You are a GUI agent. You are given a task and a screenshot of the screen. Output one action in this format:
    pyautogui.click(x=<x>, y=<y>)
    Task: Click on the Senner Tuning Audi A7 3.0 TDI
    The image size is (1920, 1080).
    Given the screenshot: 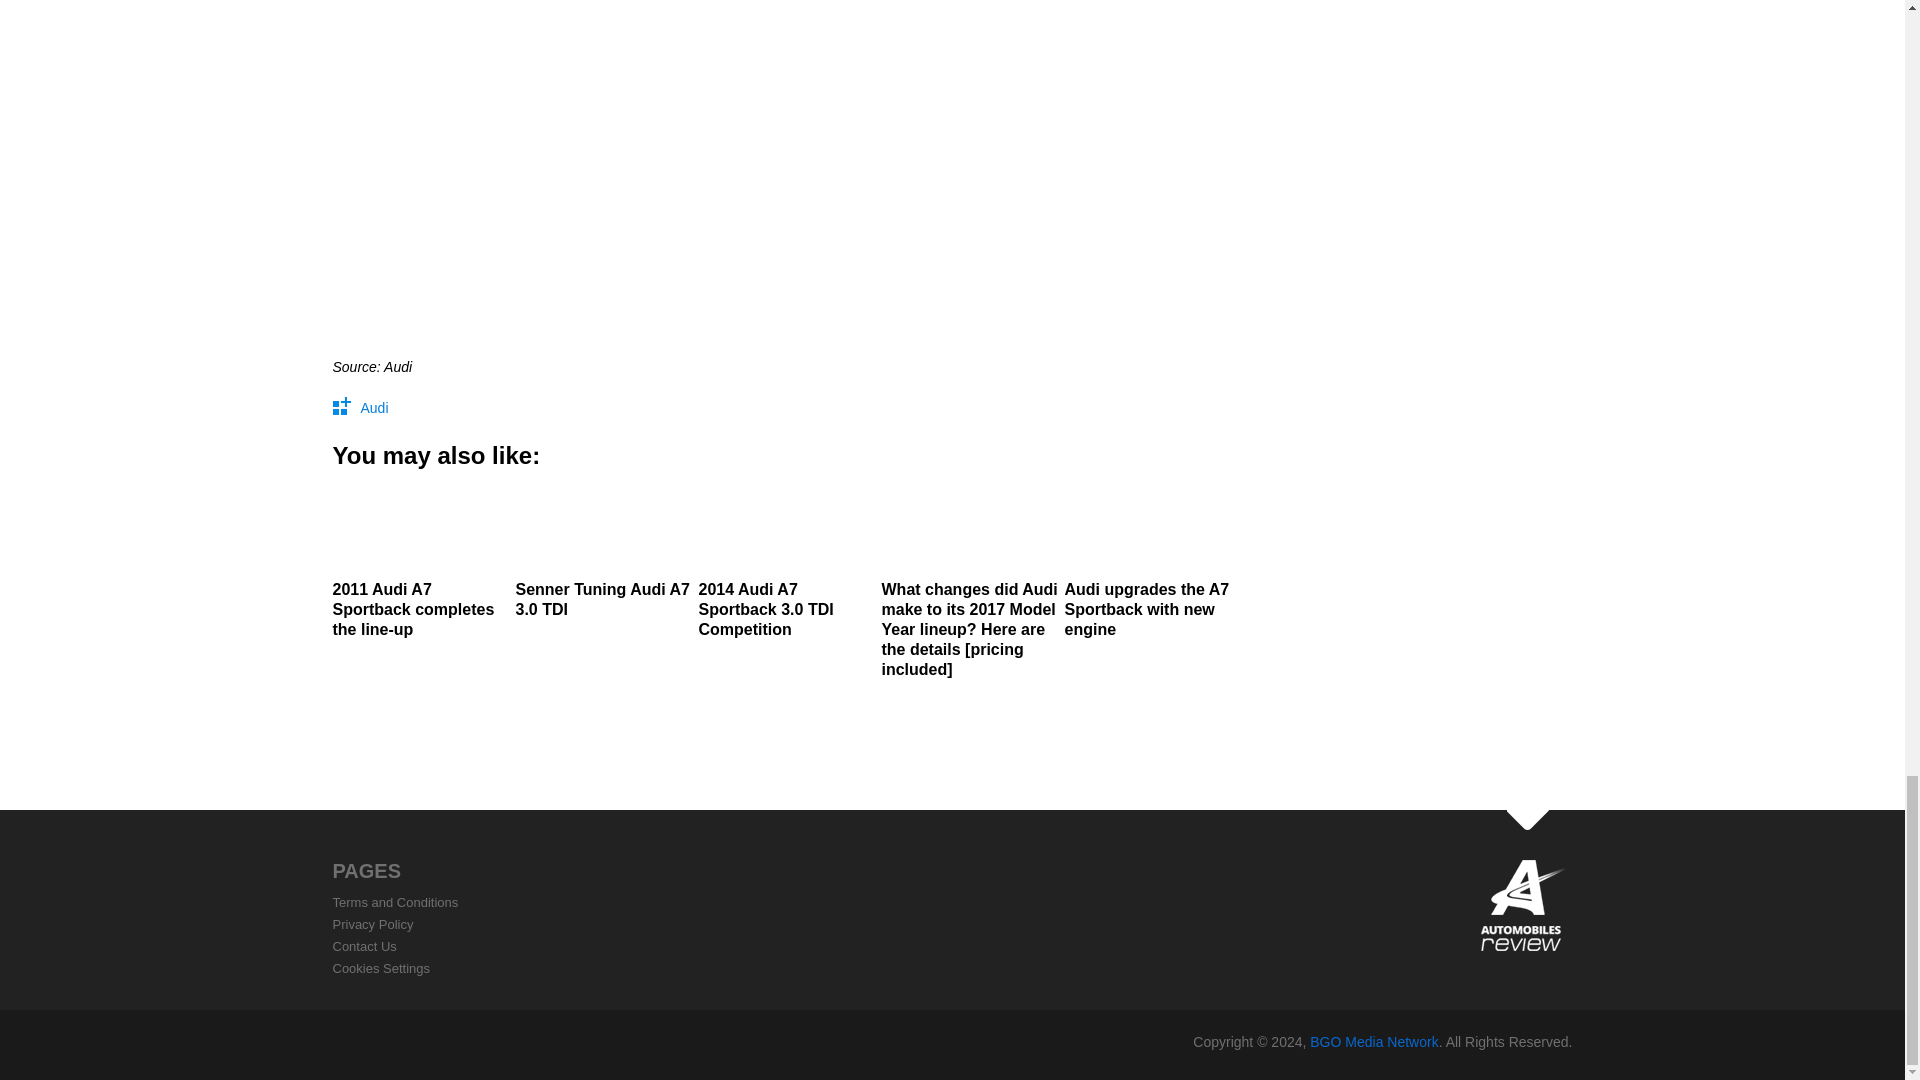 What is the action you would take?
    pyautogui.click(x=604, y=552)
    